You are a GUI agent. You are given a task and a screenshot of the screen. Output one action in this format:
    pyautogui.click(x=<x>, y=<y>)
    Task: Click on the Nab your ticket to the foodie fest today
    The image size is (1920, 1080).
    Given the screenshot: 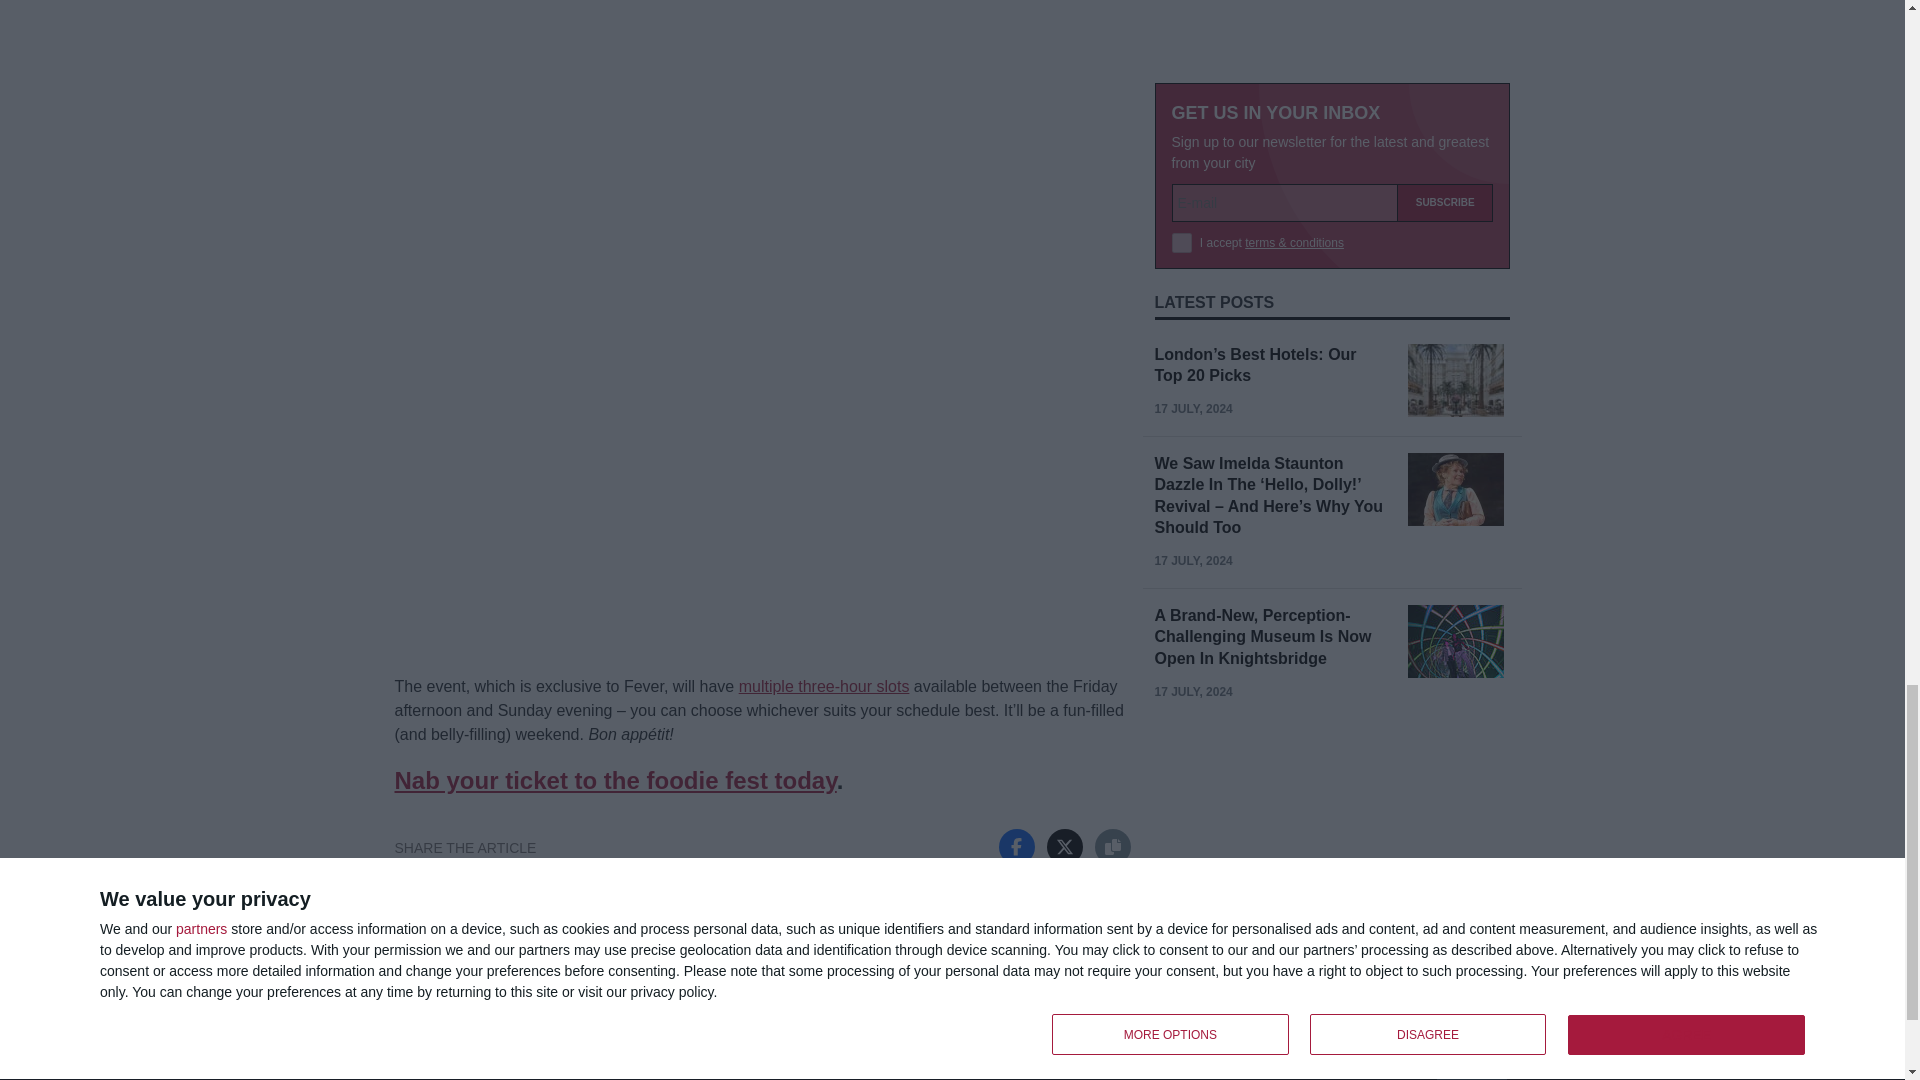 What is the action you would take?
    pyautogui.click(x=614, y=780)
    